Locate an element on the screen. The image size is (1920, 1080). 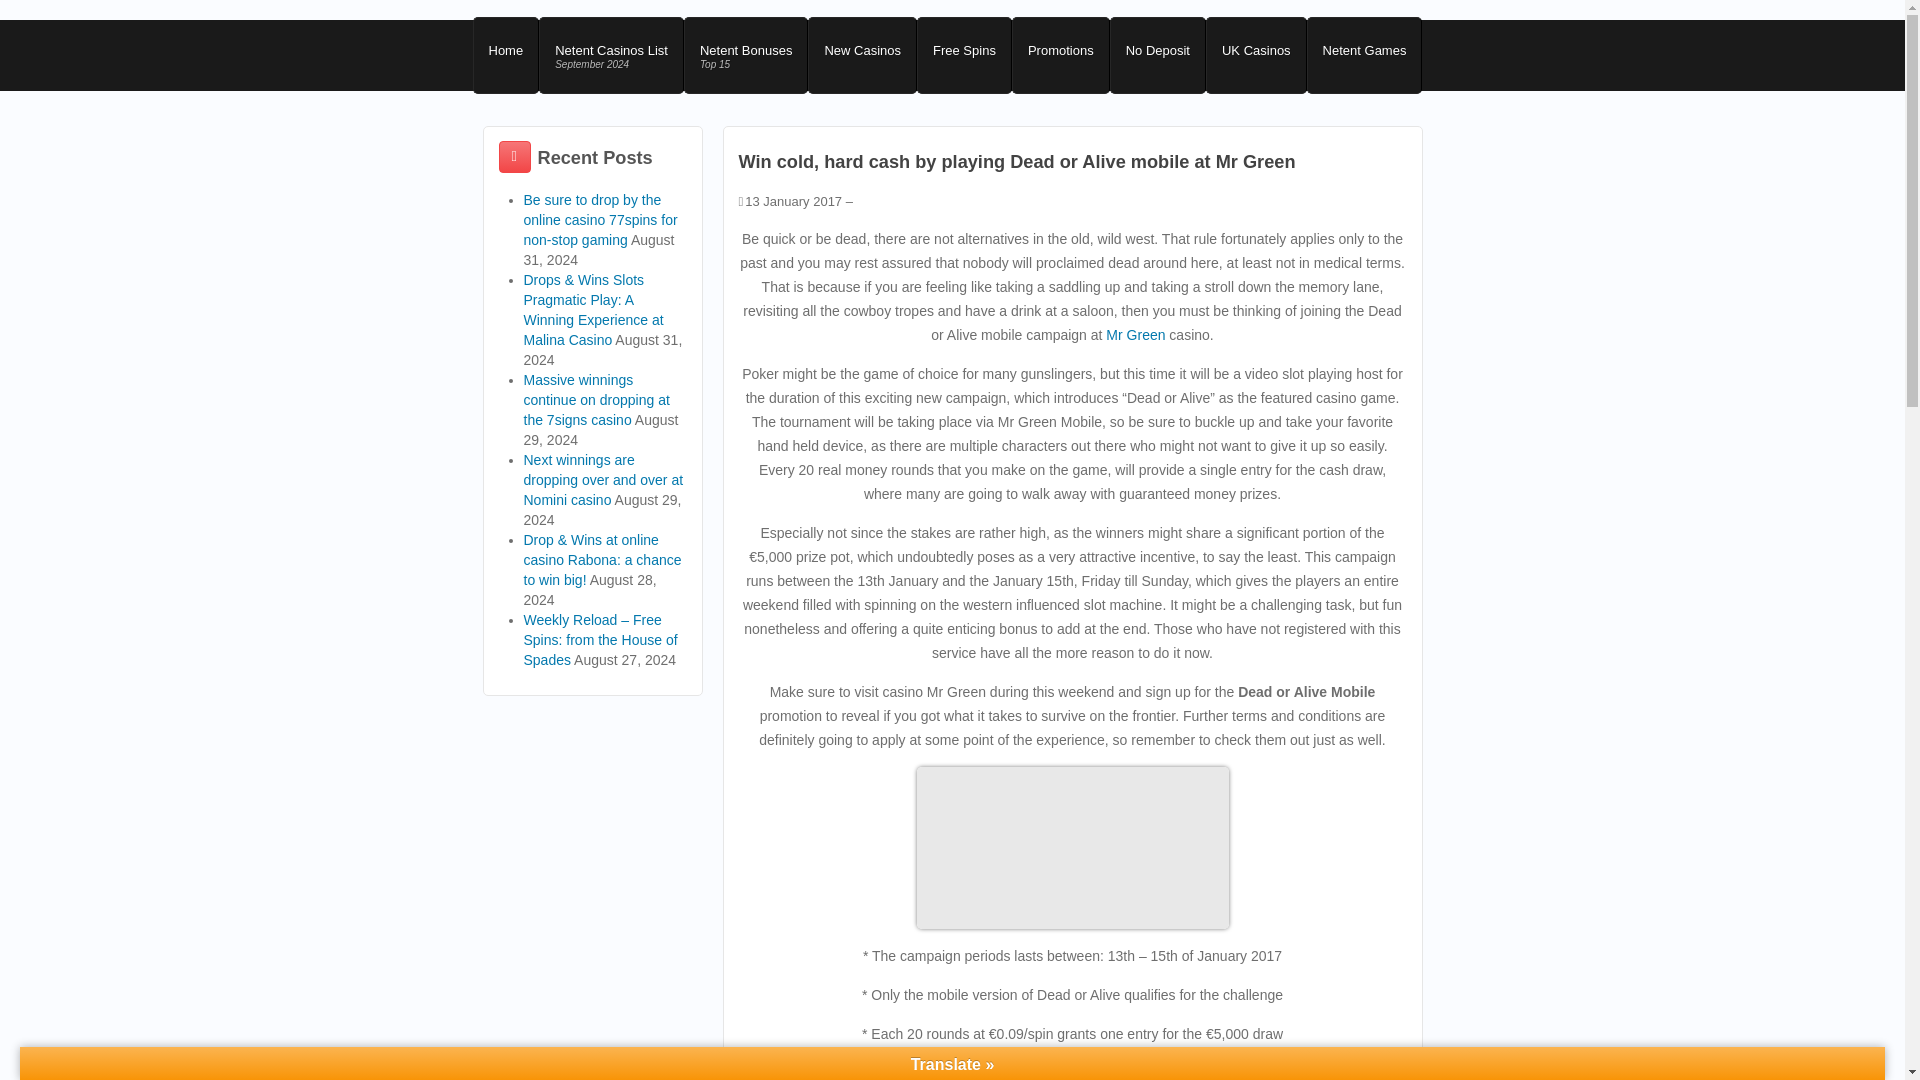
UK Casinos is located at coordinates (1256, 55).